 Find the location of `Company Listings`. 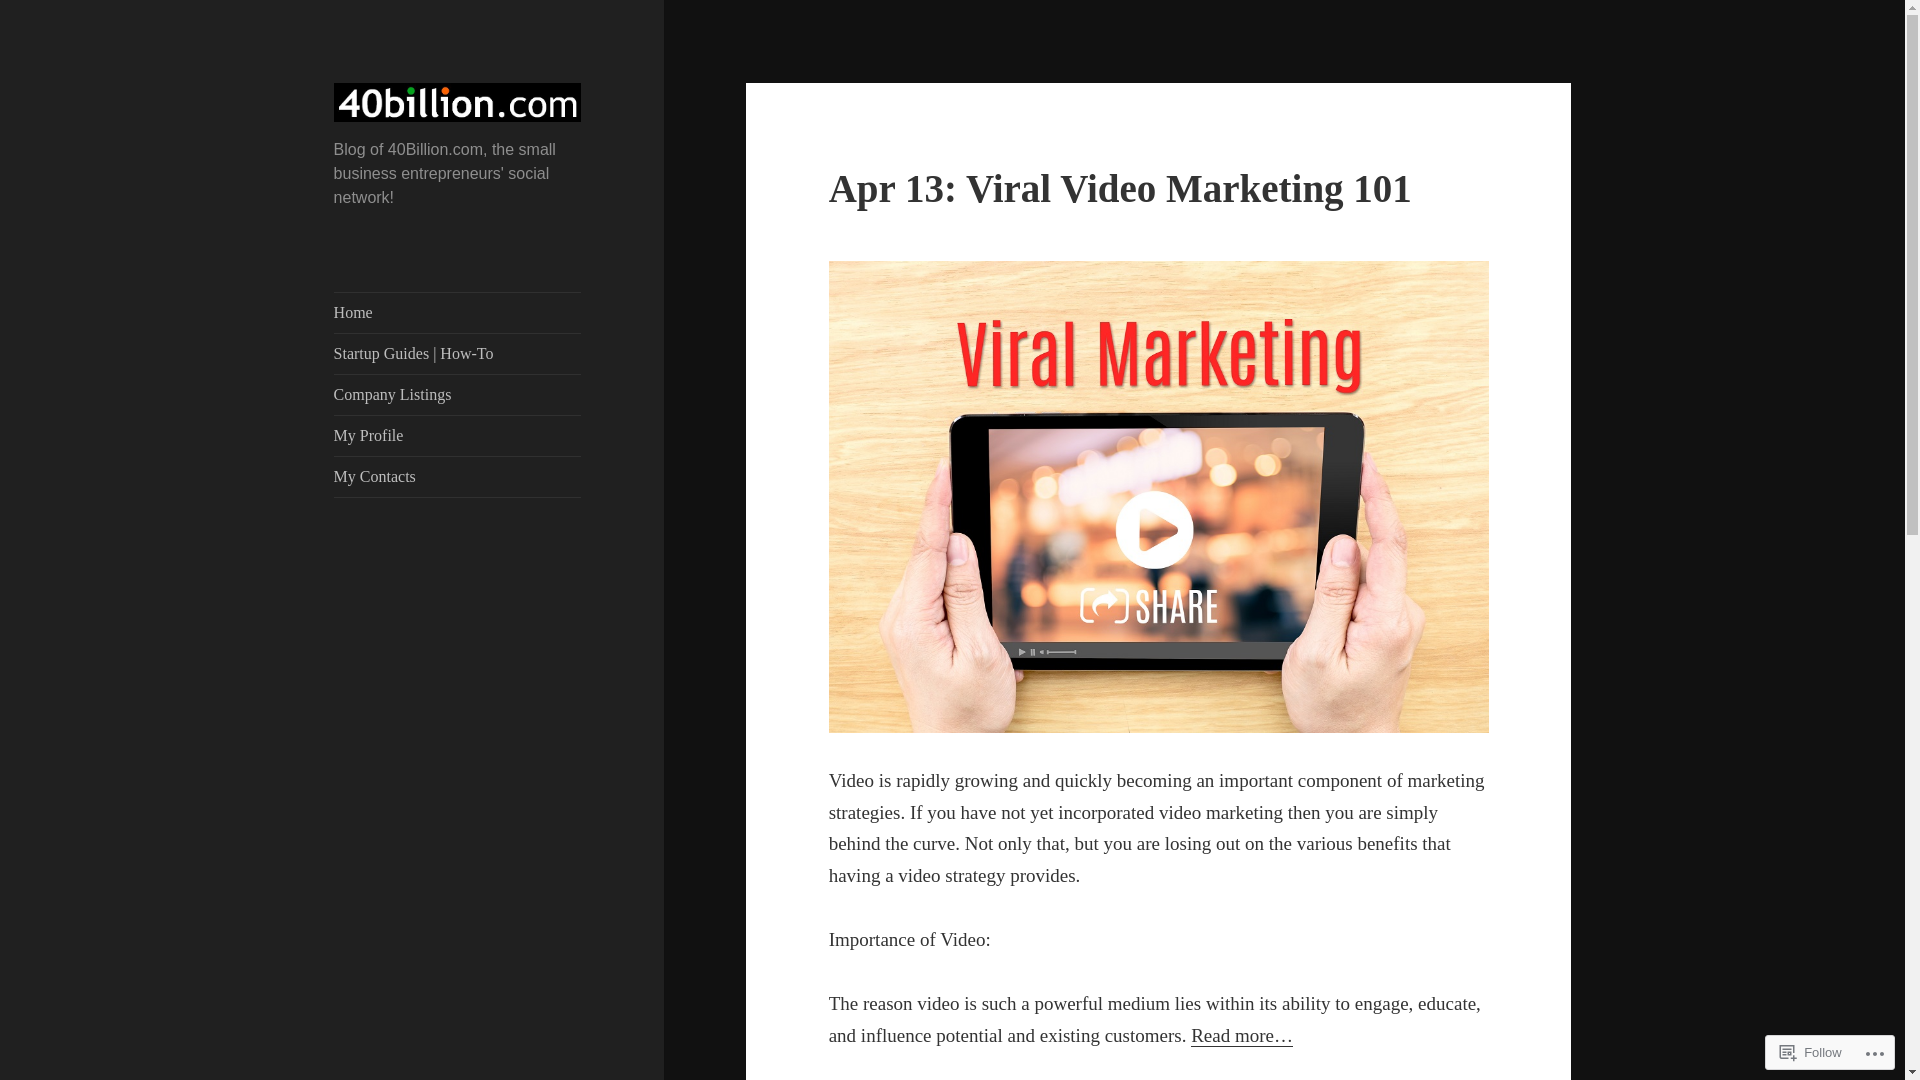

Company Listings is located at coordinates (458, 395).